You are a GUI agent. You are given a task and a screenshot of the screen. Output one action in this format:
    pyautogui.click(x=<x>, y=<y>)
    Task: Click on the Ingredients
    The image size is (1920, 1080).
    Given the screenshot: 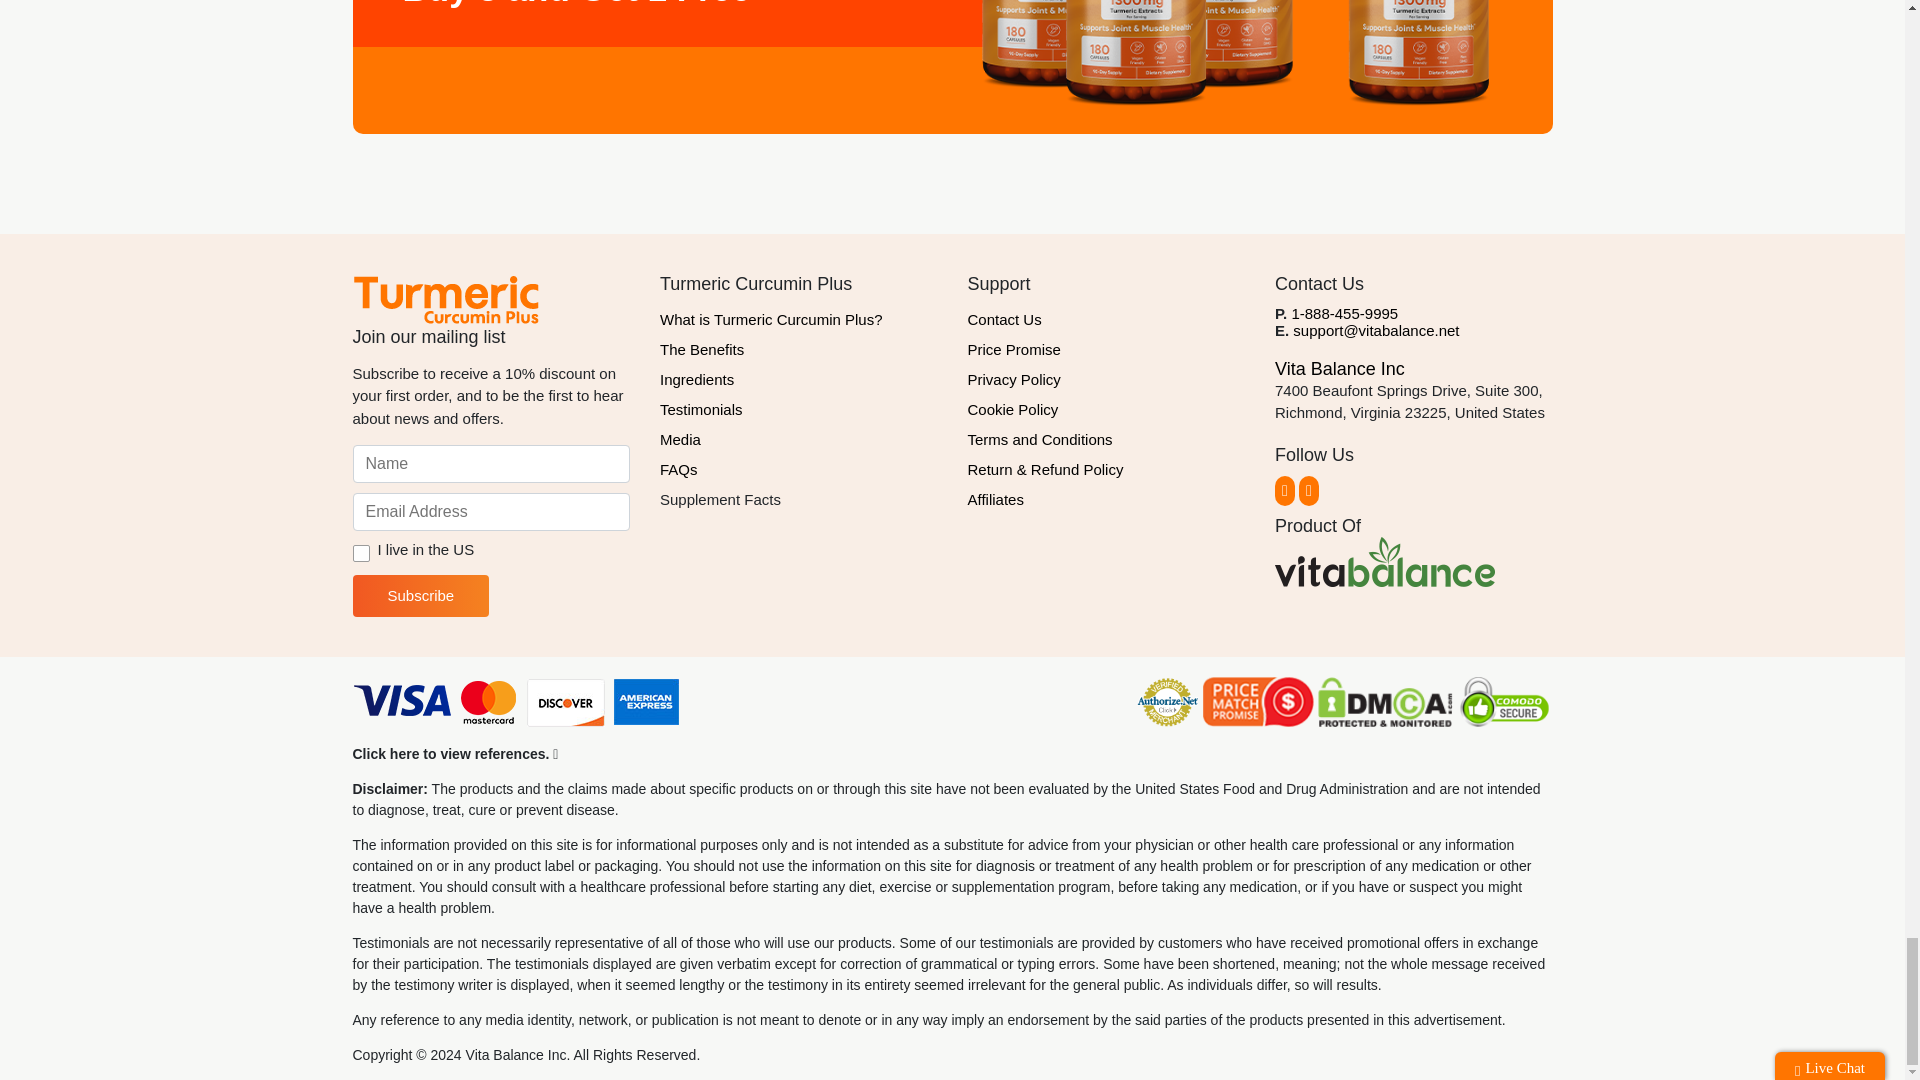 What is the action you would take?
    pyautogui.click(x=799, y=380)
    